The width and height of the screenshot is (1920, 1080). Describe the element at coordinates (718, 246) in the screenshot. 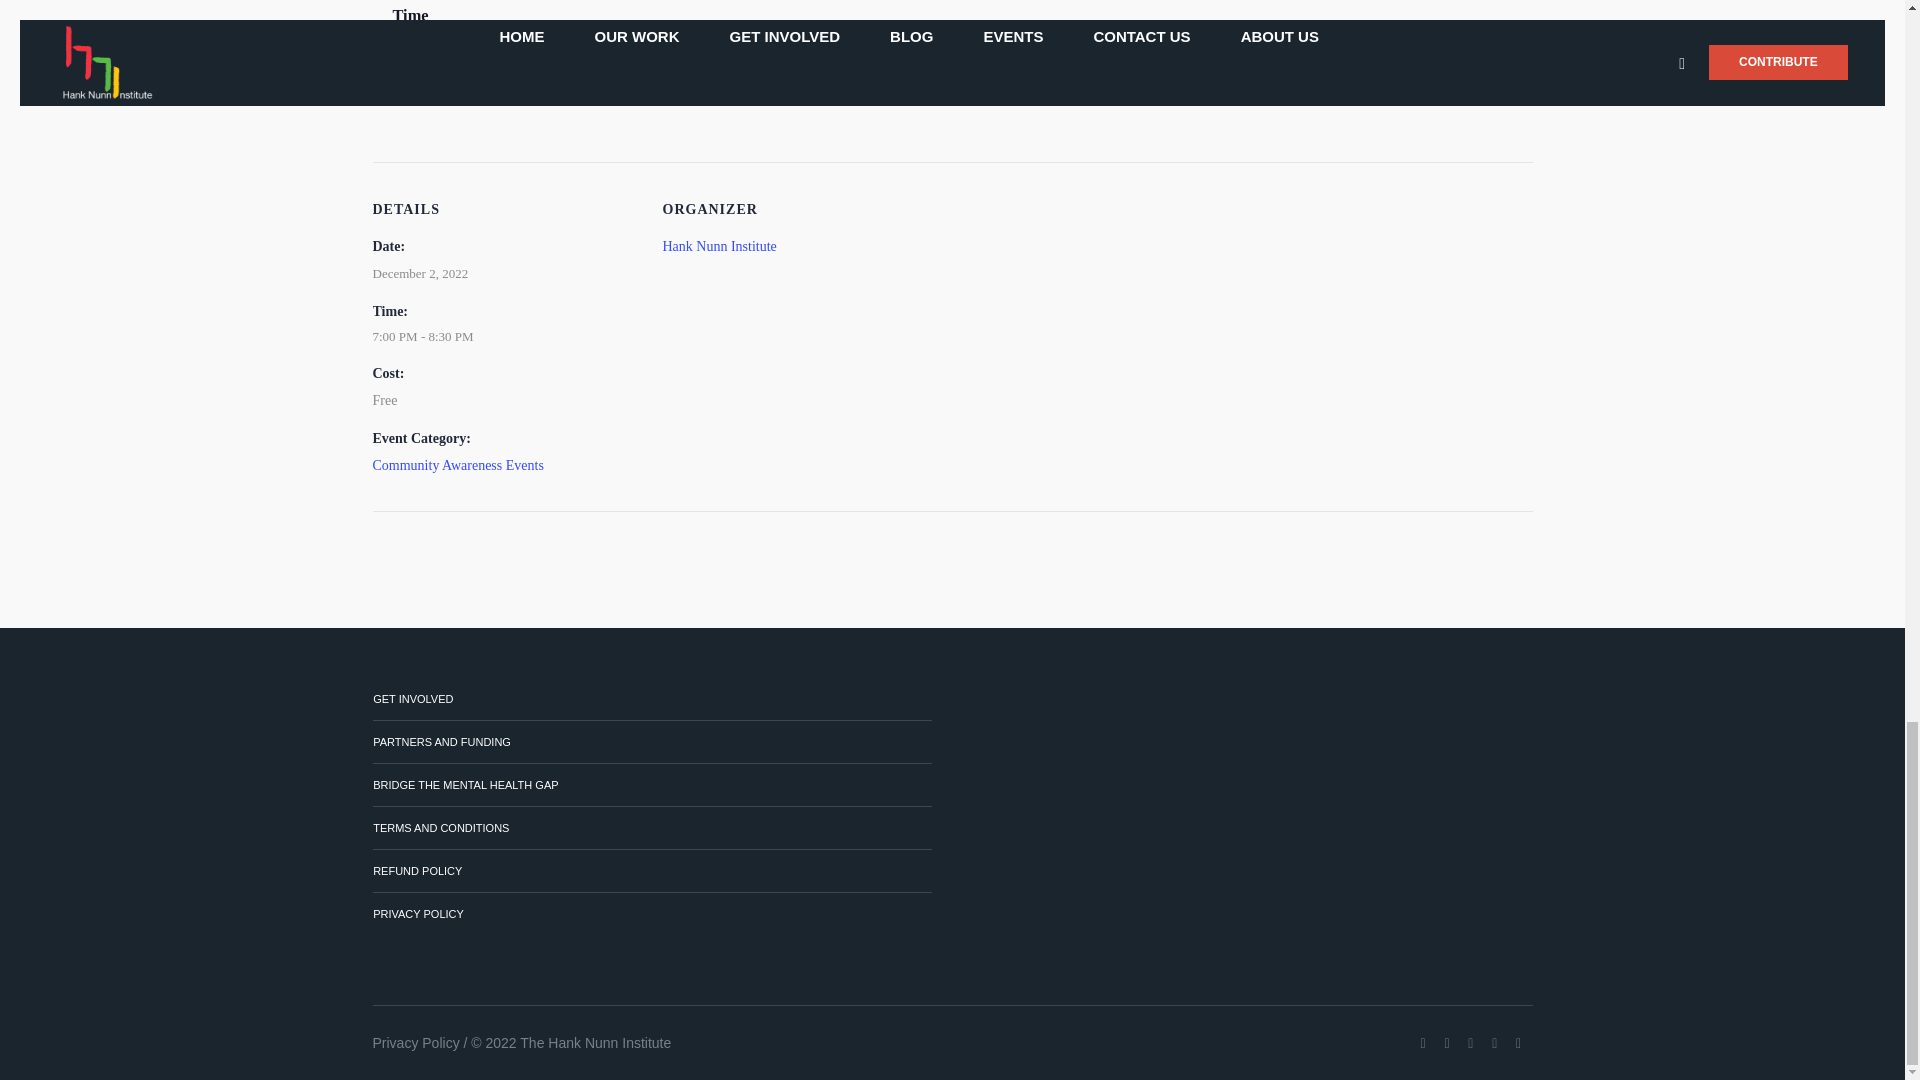

I see `Hank Nunn Institute` at that location.